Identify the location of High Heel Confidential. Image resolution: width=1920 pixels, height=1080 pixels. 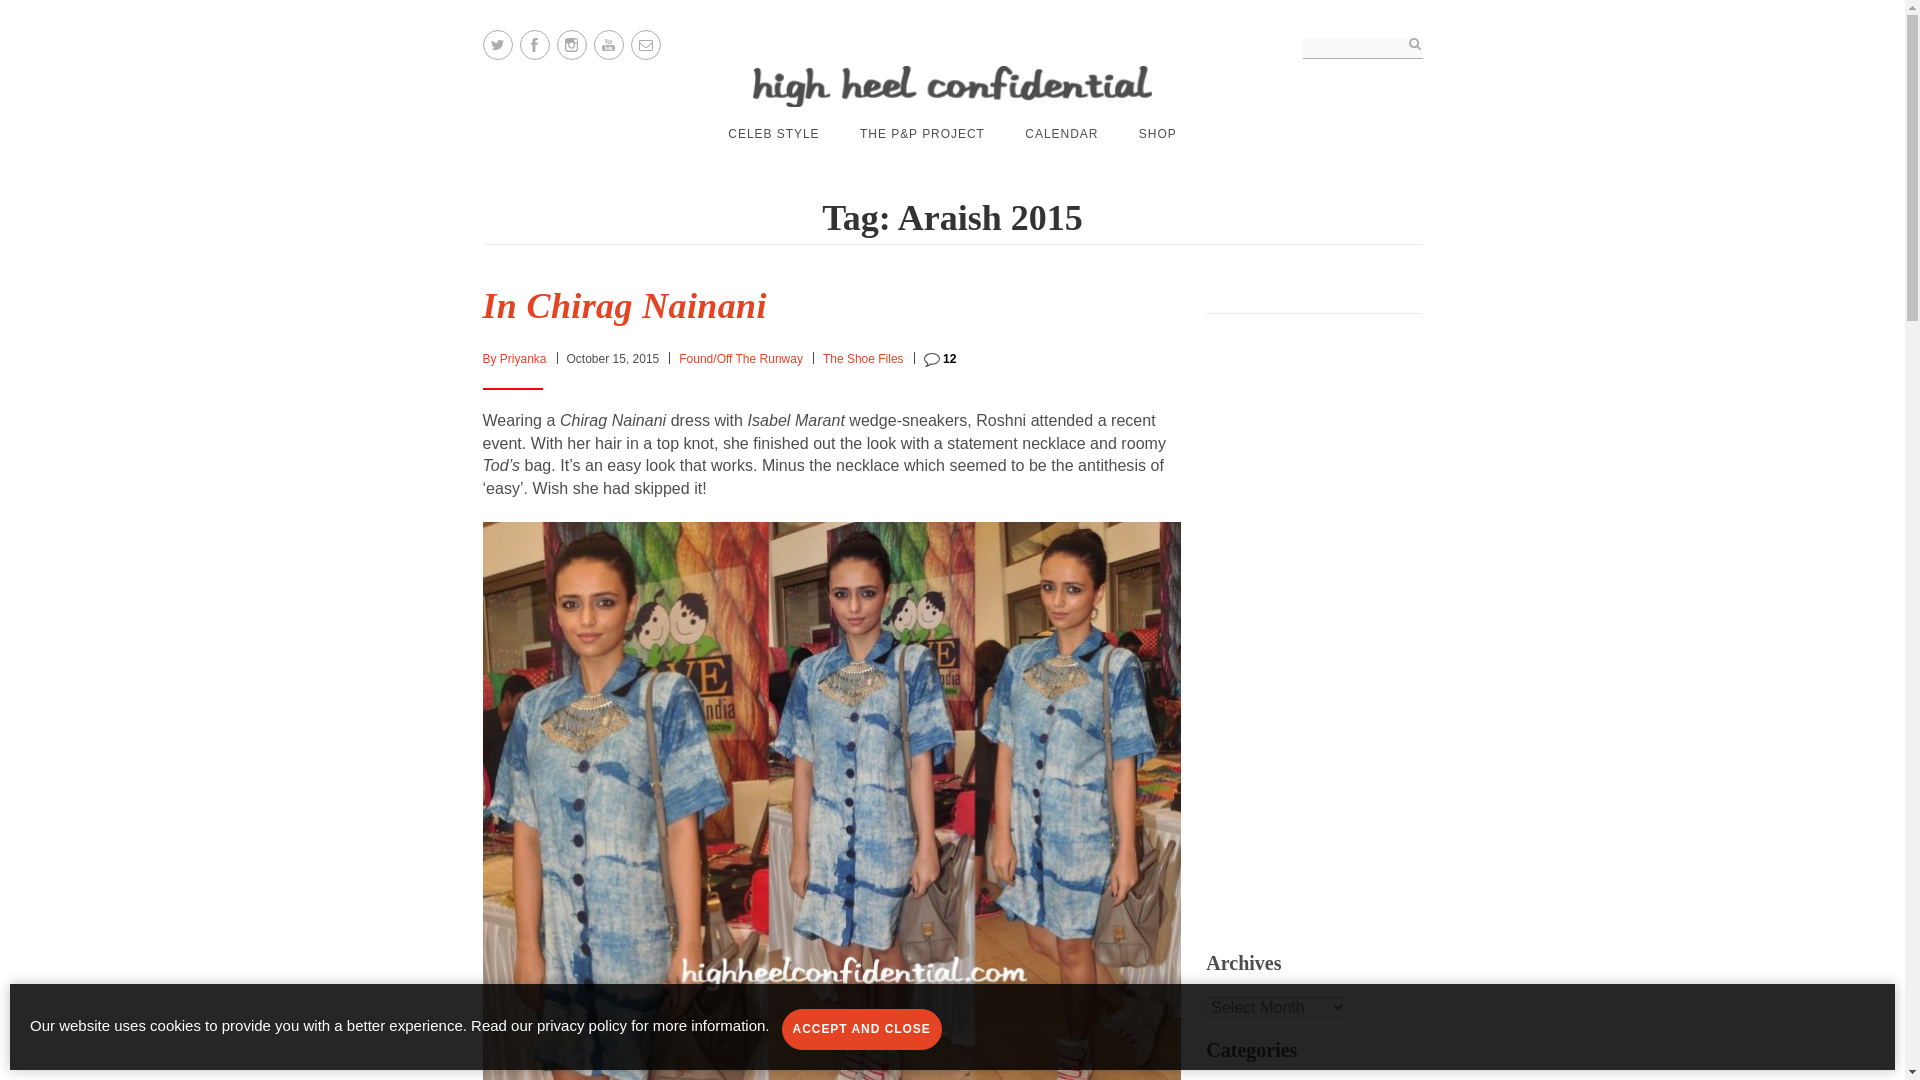
(952, 86).